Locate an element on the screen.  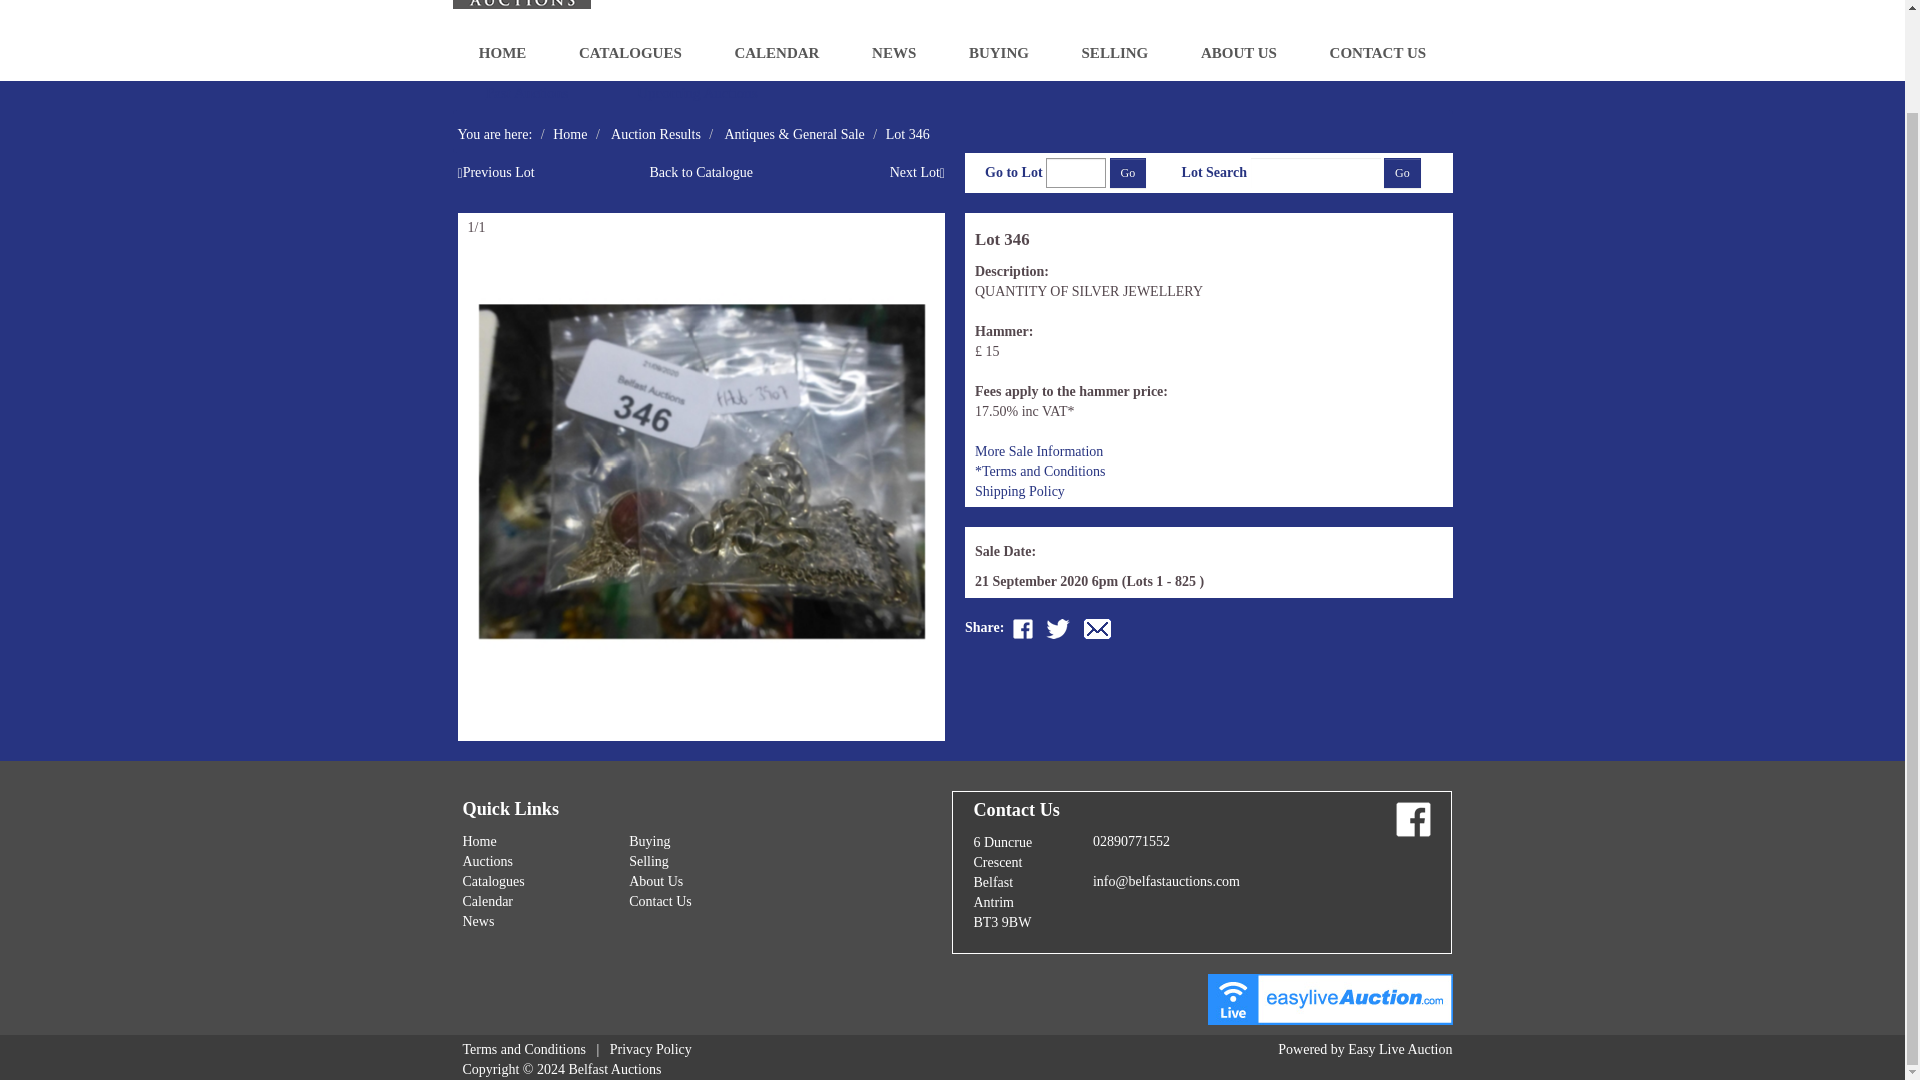
Shipping Policy is located at coordinates (1020, 490).